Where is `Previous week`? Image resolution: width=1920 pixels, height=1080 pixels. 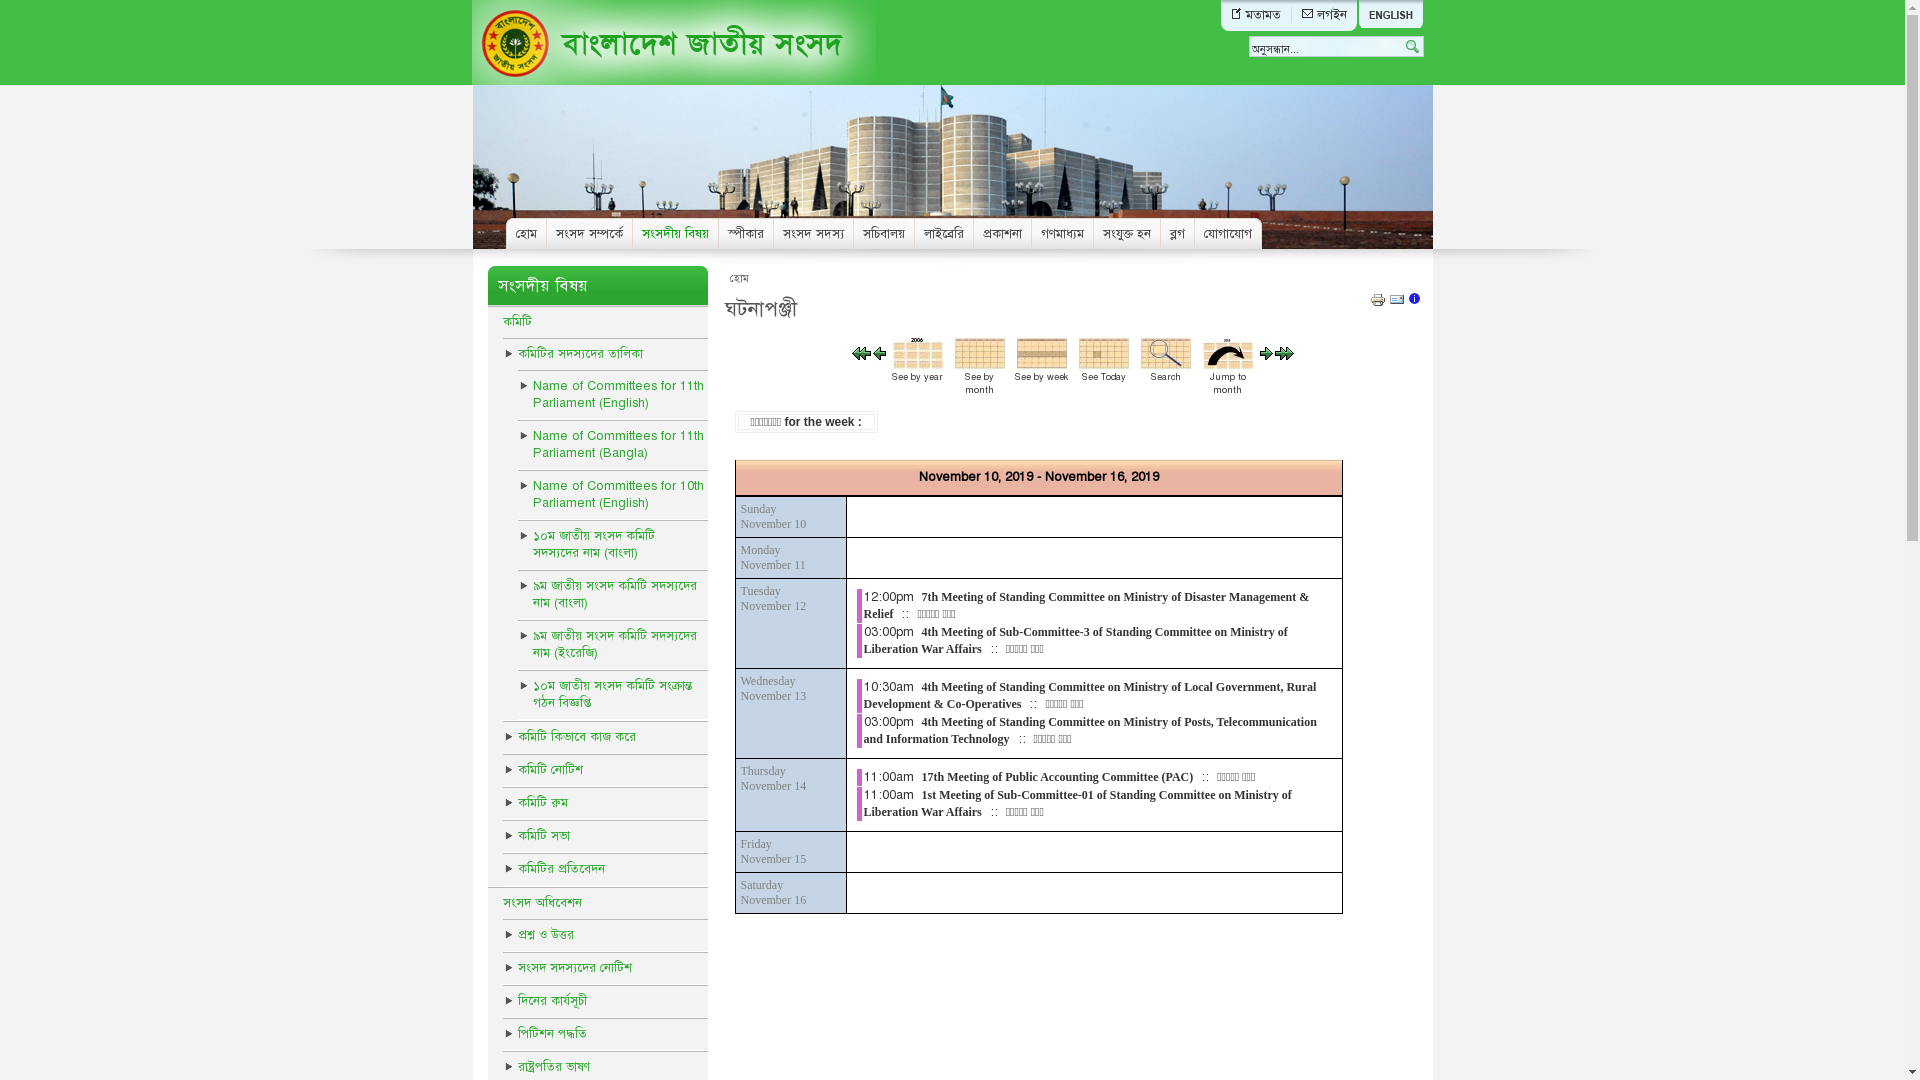
Previous week is located at coordinates (880, 356).